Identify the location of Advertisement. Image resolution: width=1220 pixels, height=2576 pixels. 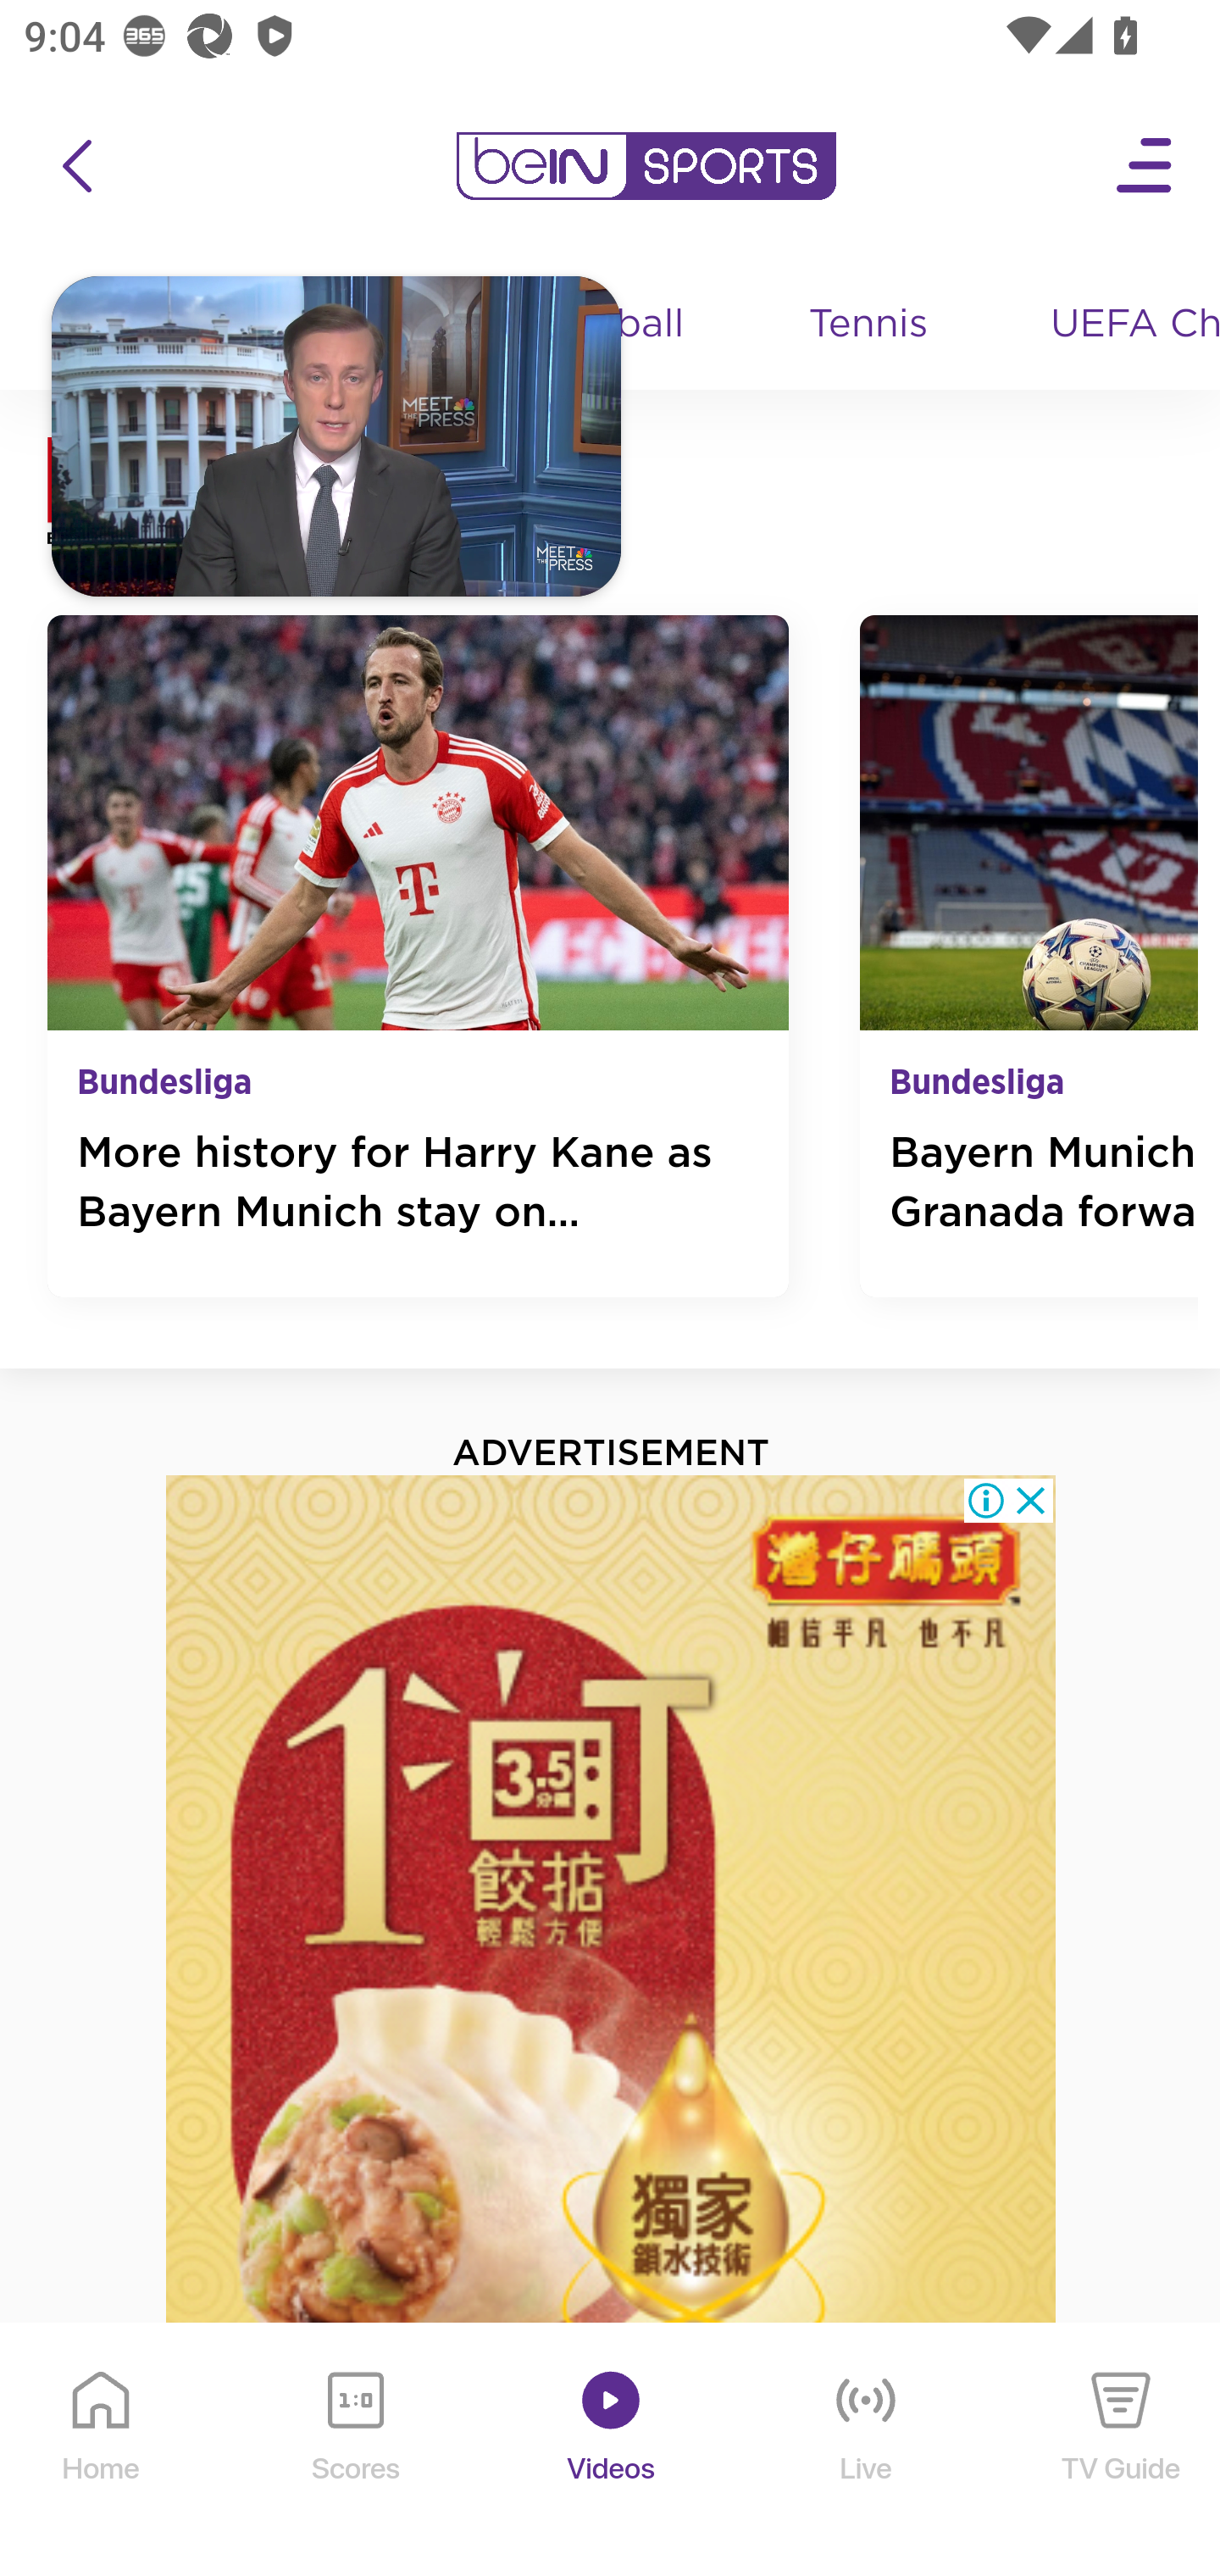
(612, 2024).